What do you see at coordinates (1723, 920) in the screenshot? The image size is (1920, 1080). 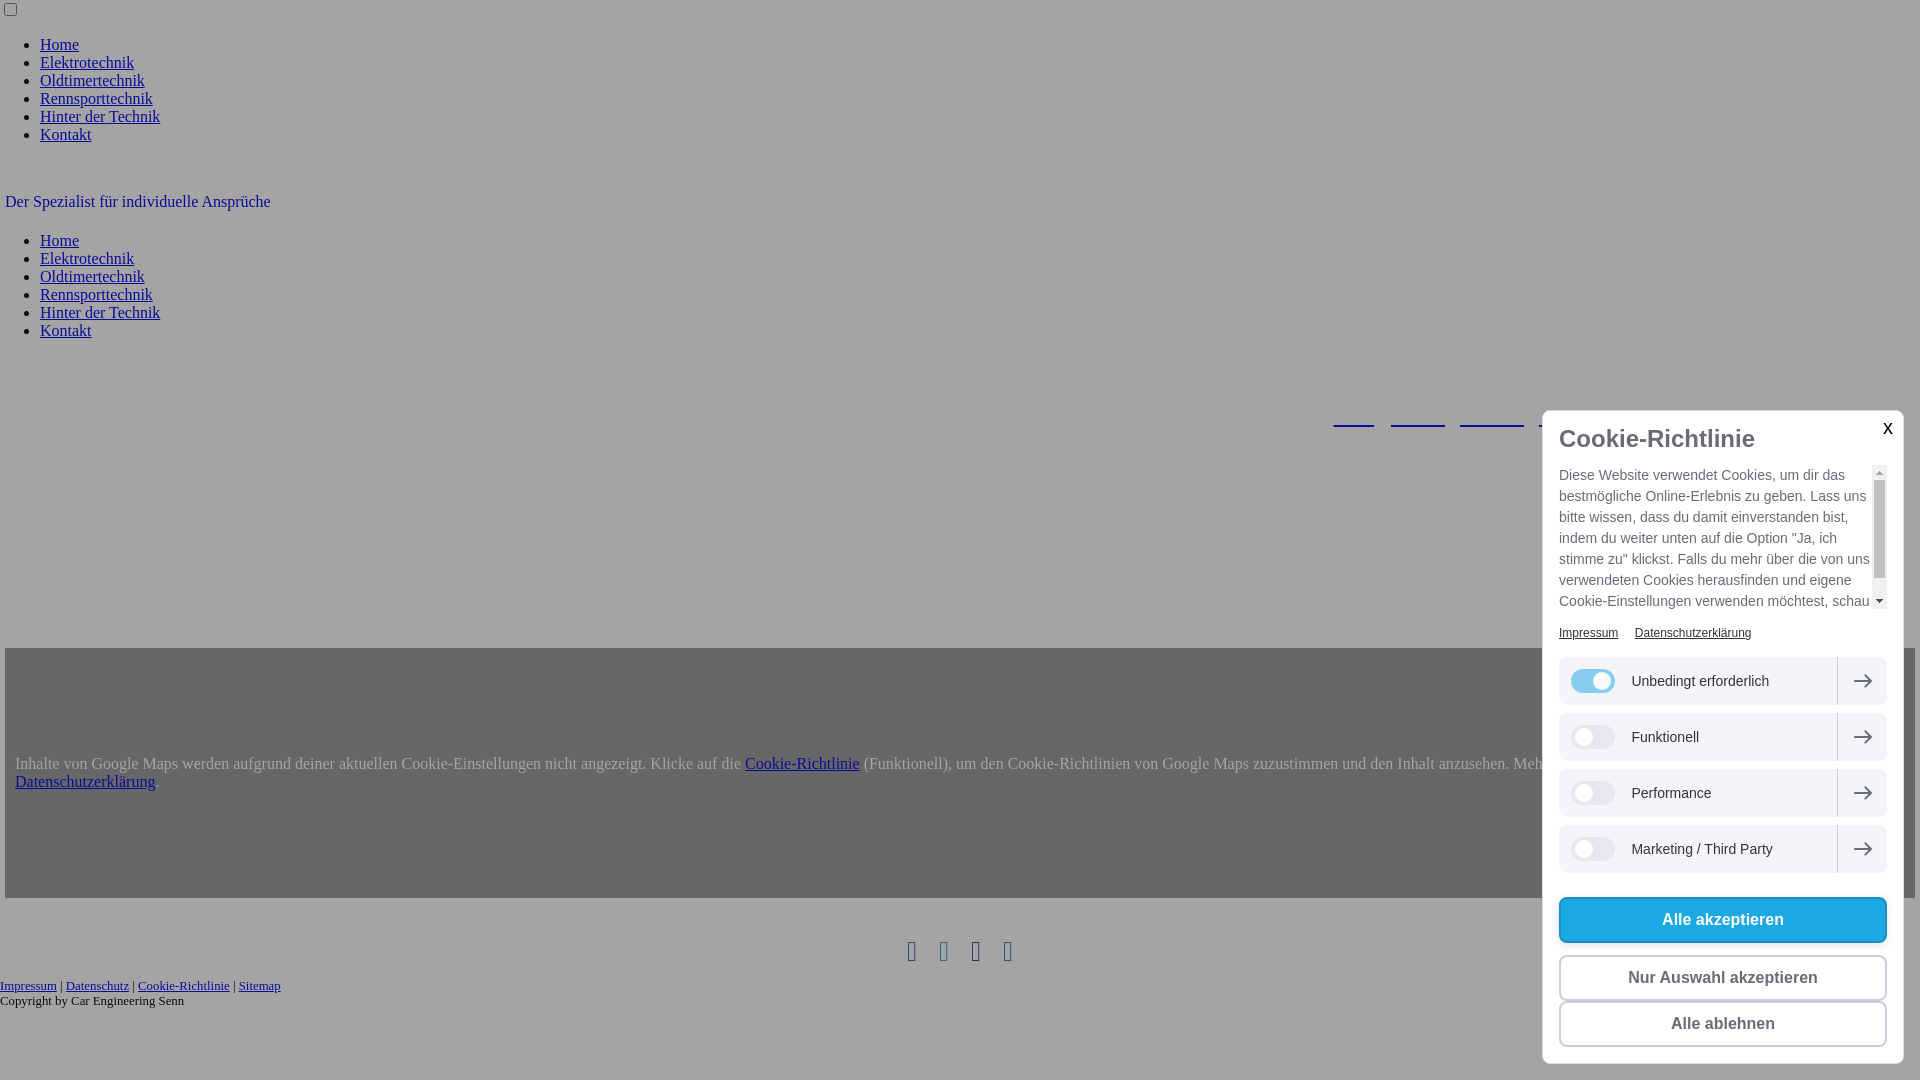 I see `Alle akzeptieren` at bounding box center [1723, 920].